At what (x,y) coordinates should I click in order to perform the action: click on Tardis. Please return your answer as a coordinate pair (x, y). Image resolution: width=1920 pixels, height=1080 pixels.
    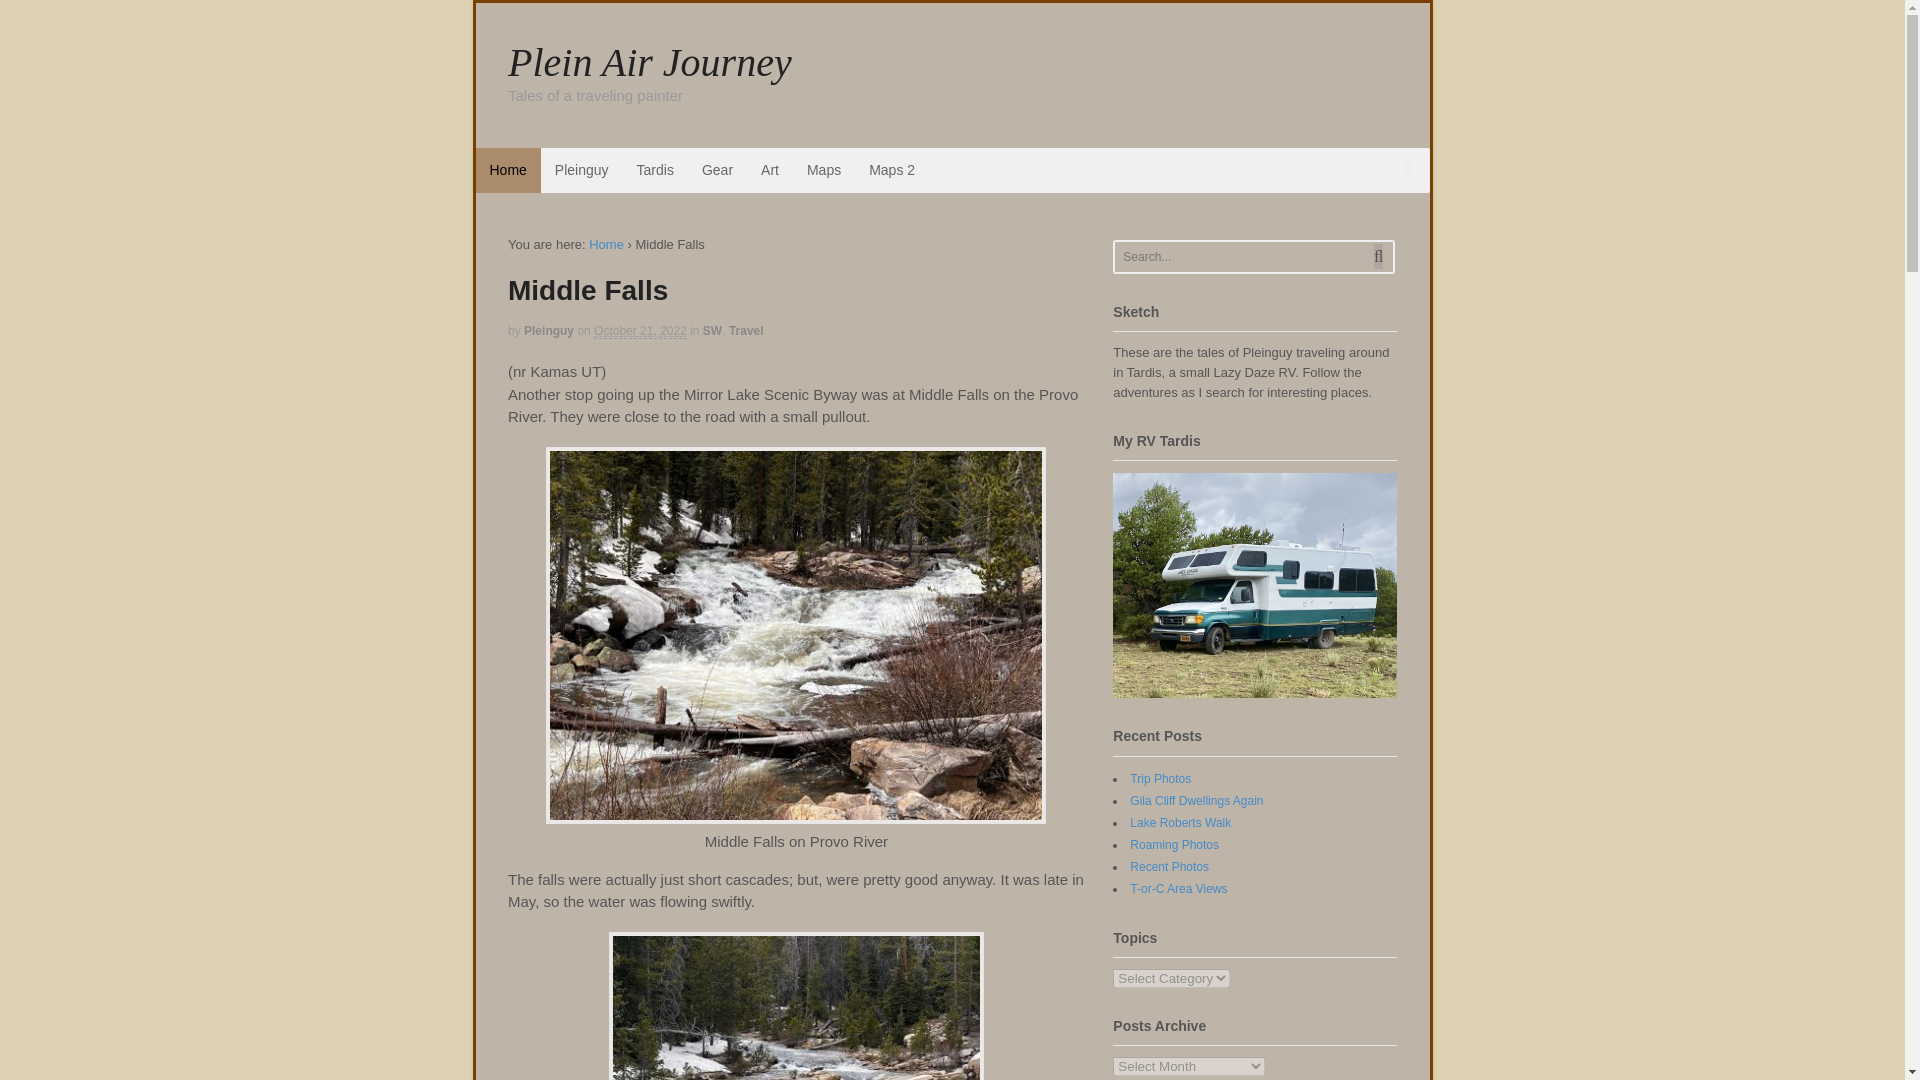
    Looking at the image, I should click on (654, 170).